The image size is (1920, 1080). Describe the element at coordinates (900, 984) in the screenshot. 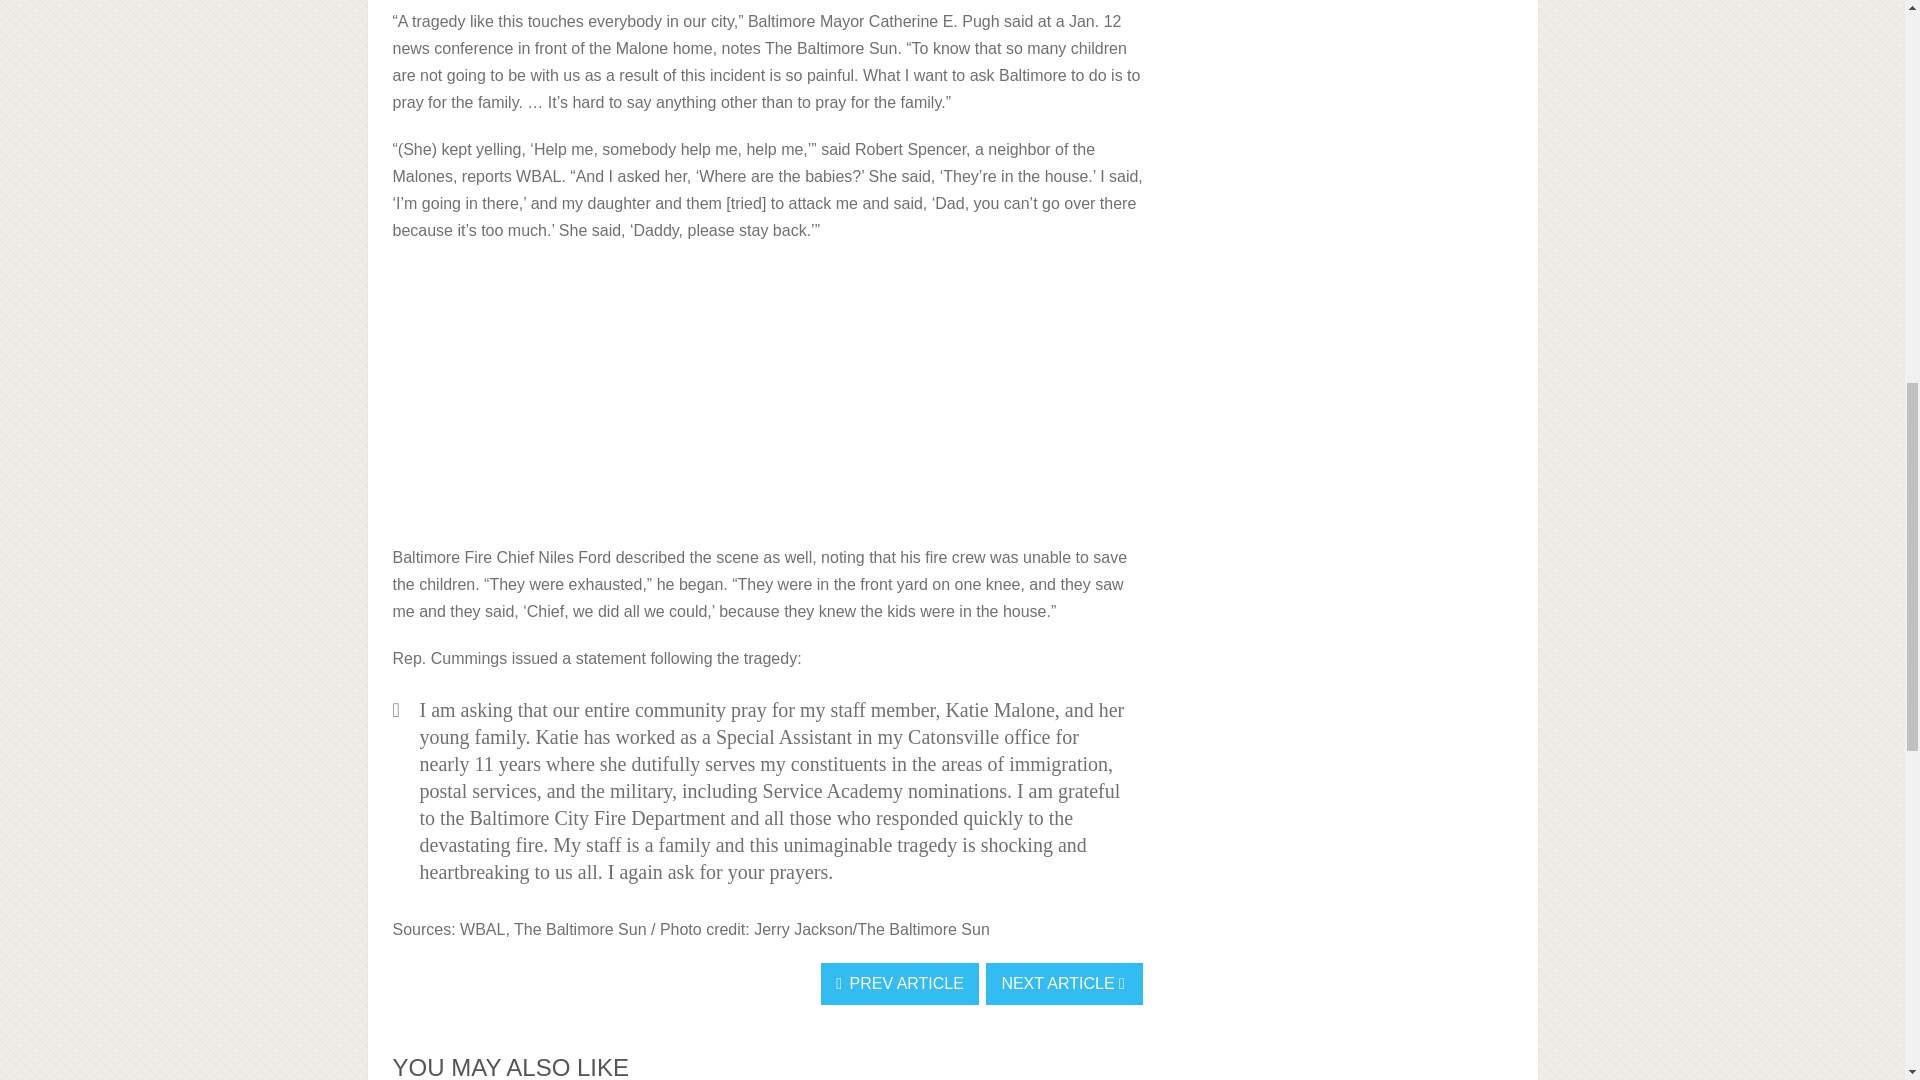

I see `PREV ARTICLE` at that location.